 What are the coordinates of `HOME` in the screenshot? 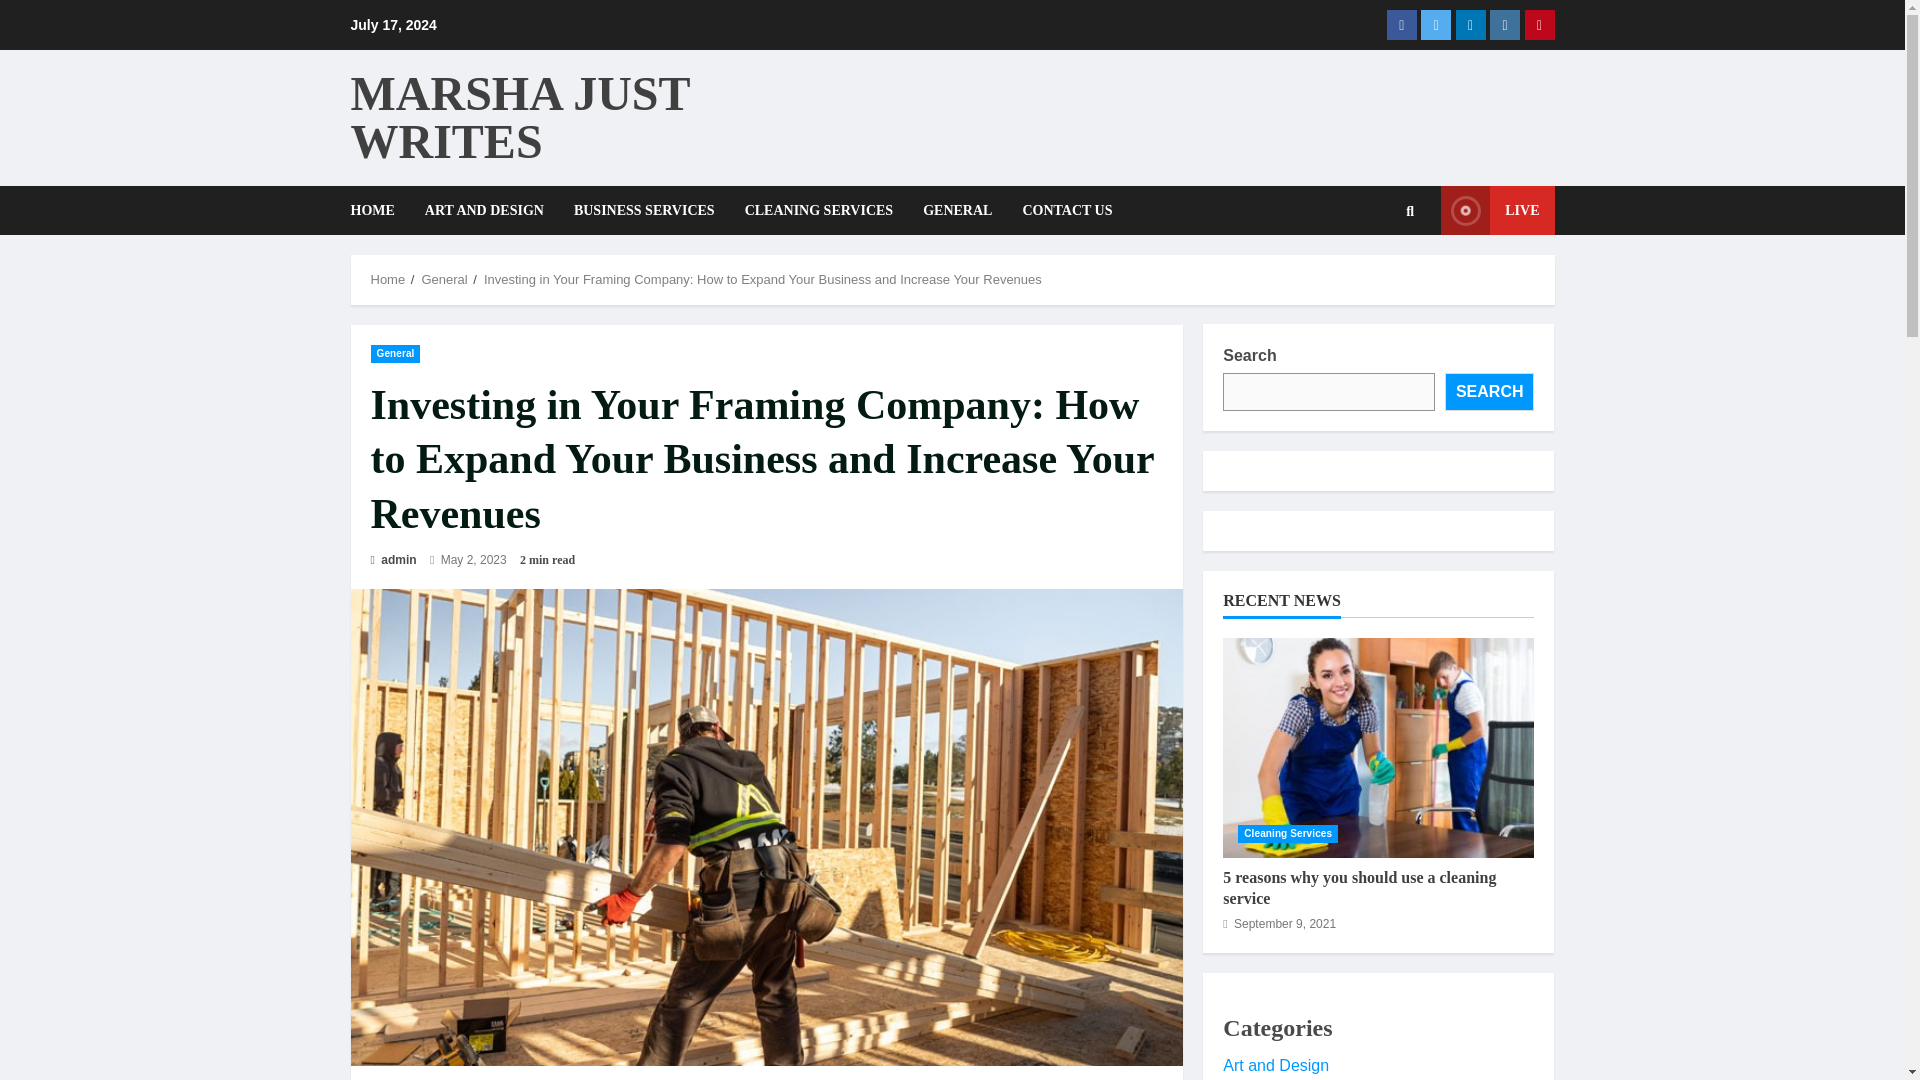 It's located at (378, 210).